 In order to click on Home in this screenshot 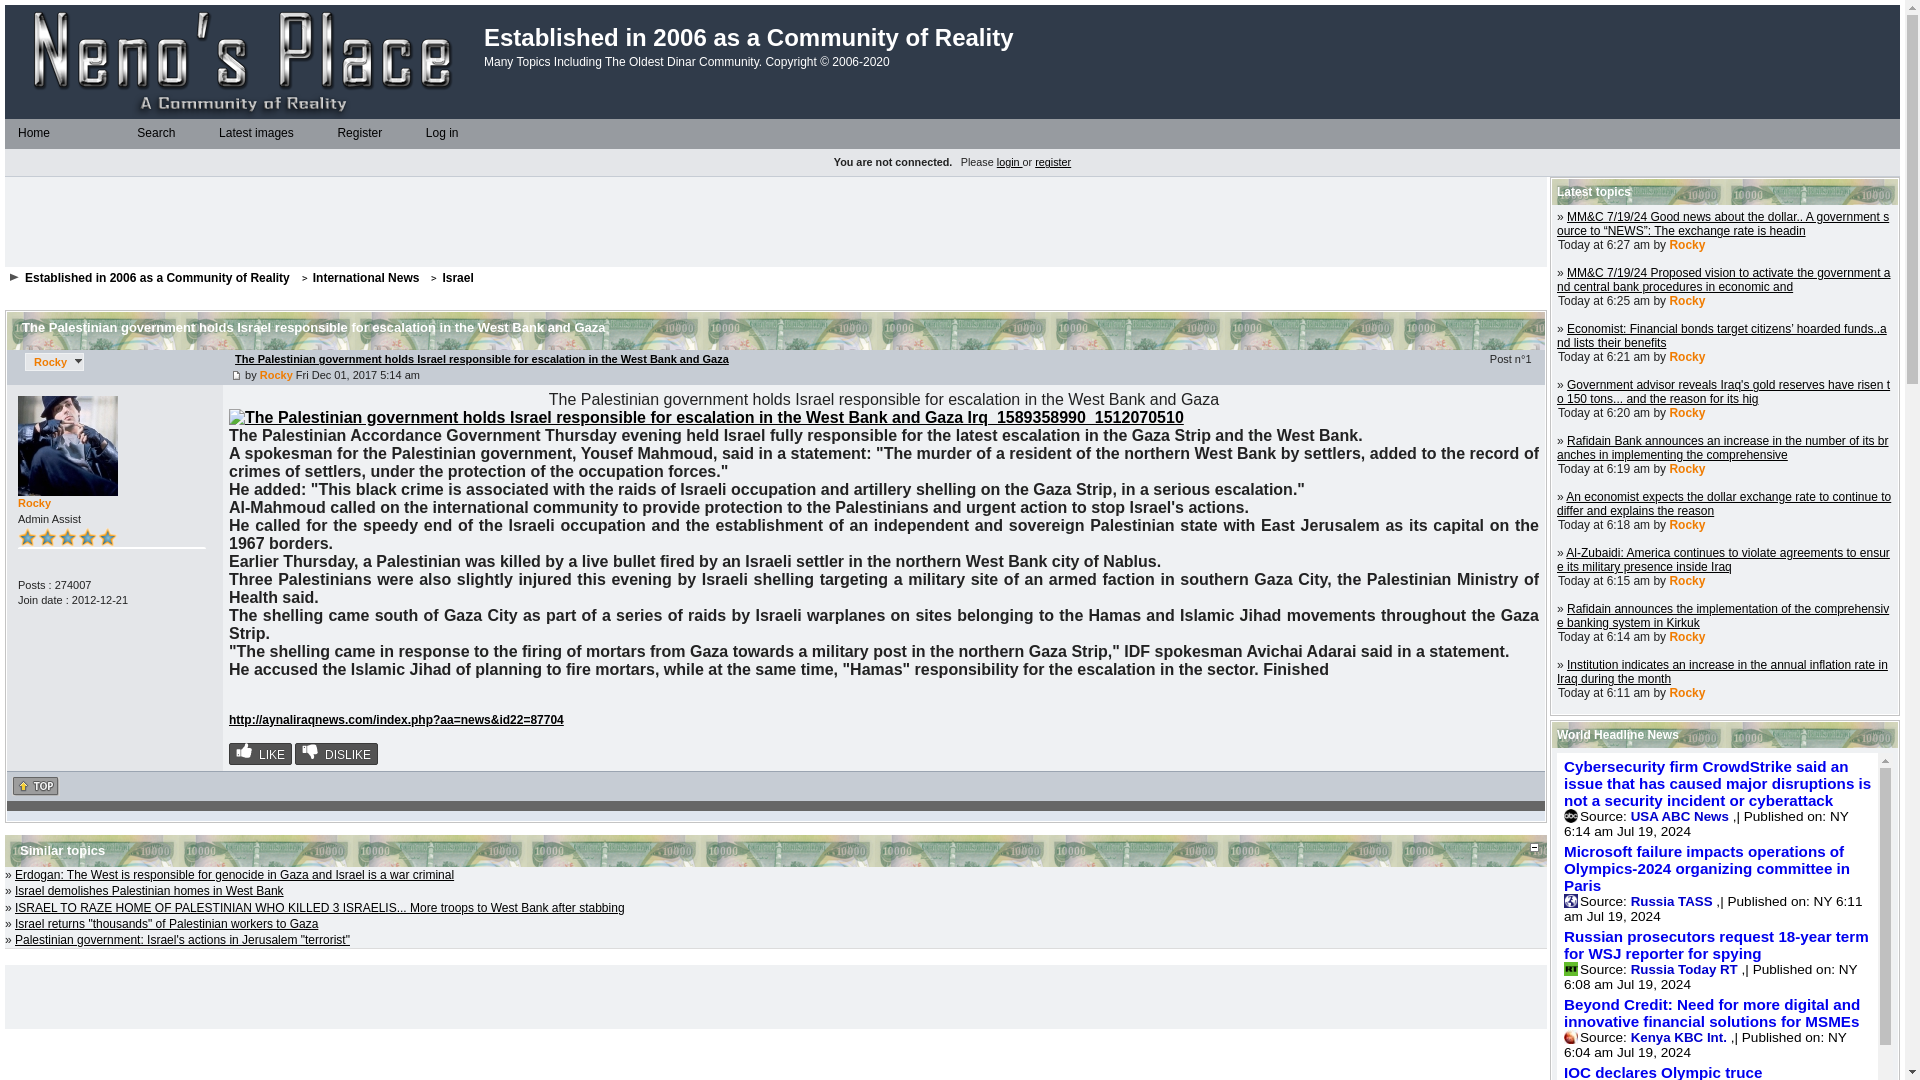, I will do `click(33, 133)`.